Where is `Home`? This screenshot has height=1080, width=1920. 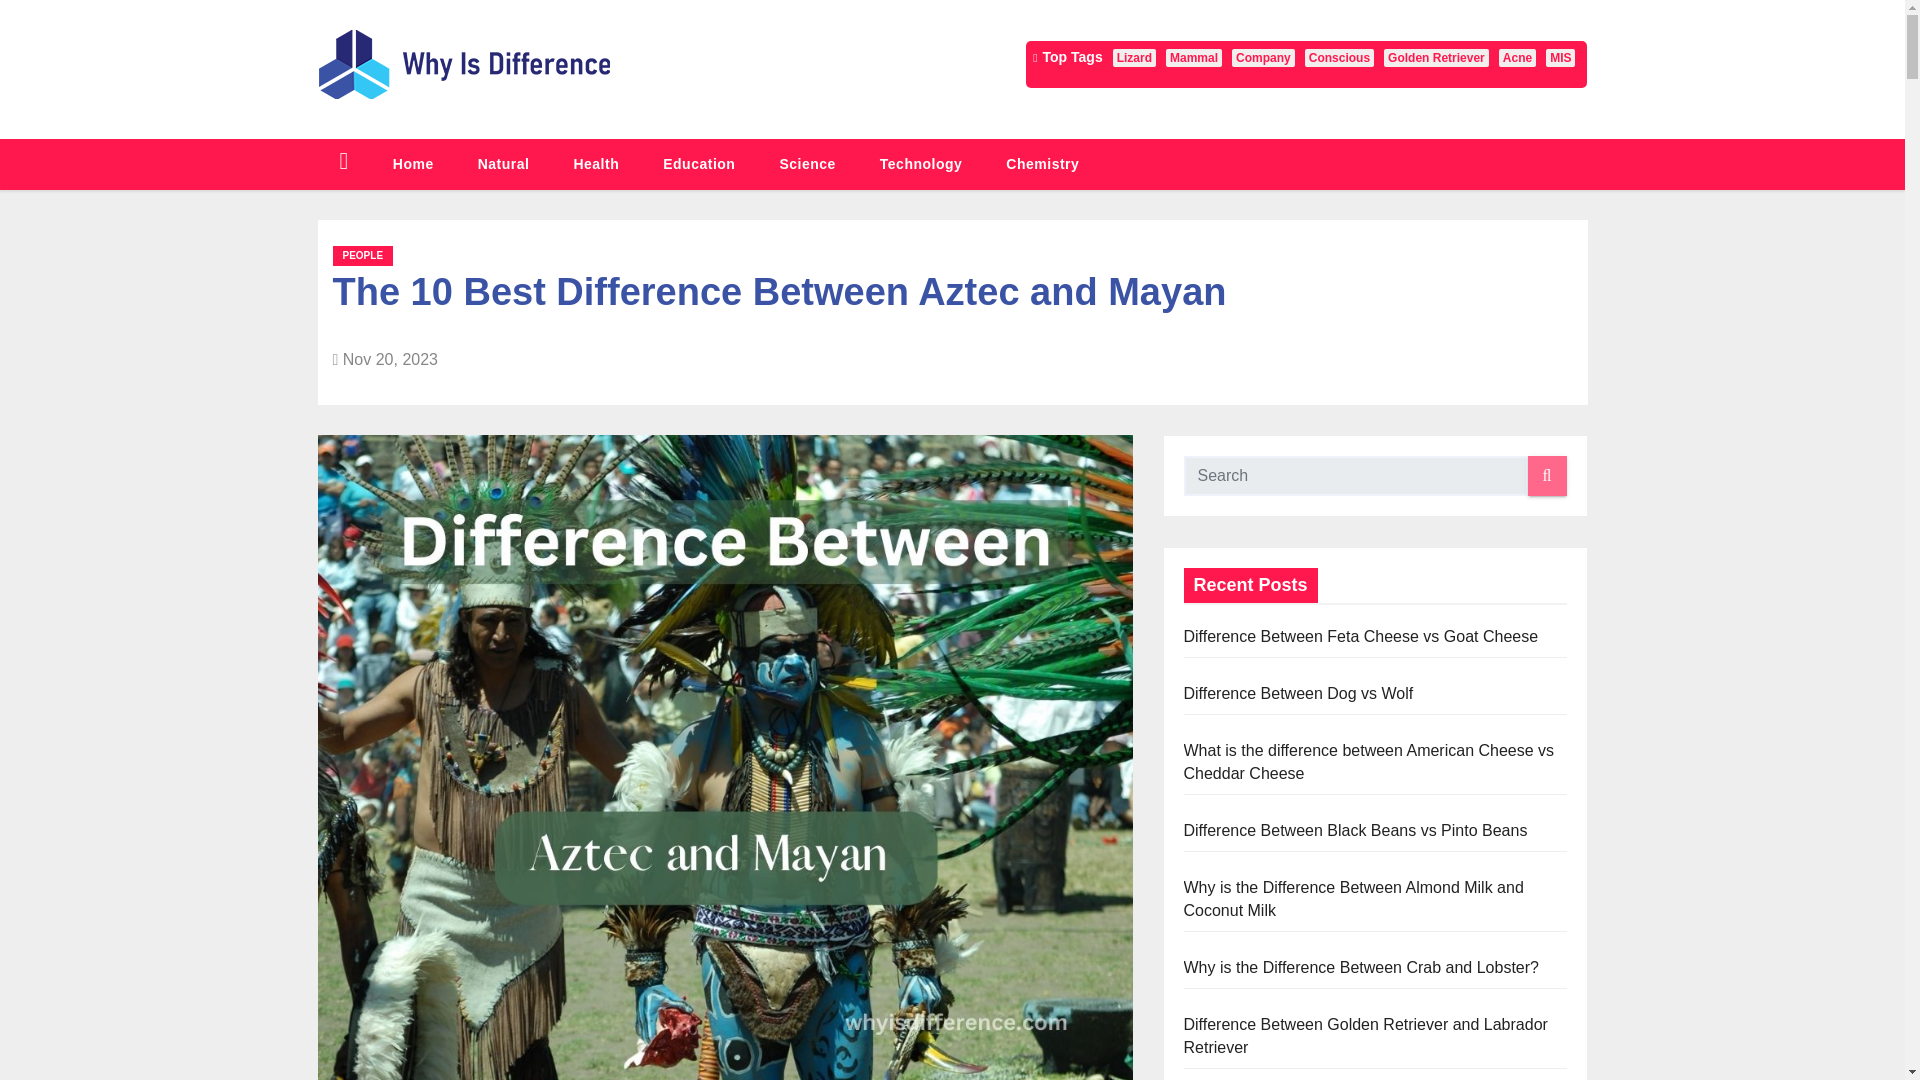 Home is located at coordinates (344, 164).